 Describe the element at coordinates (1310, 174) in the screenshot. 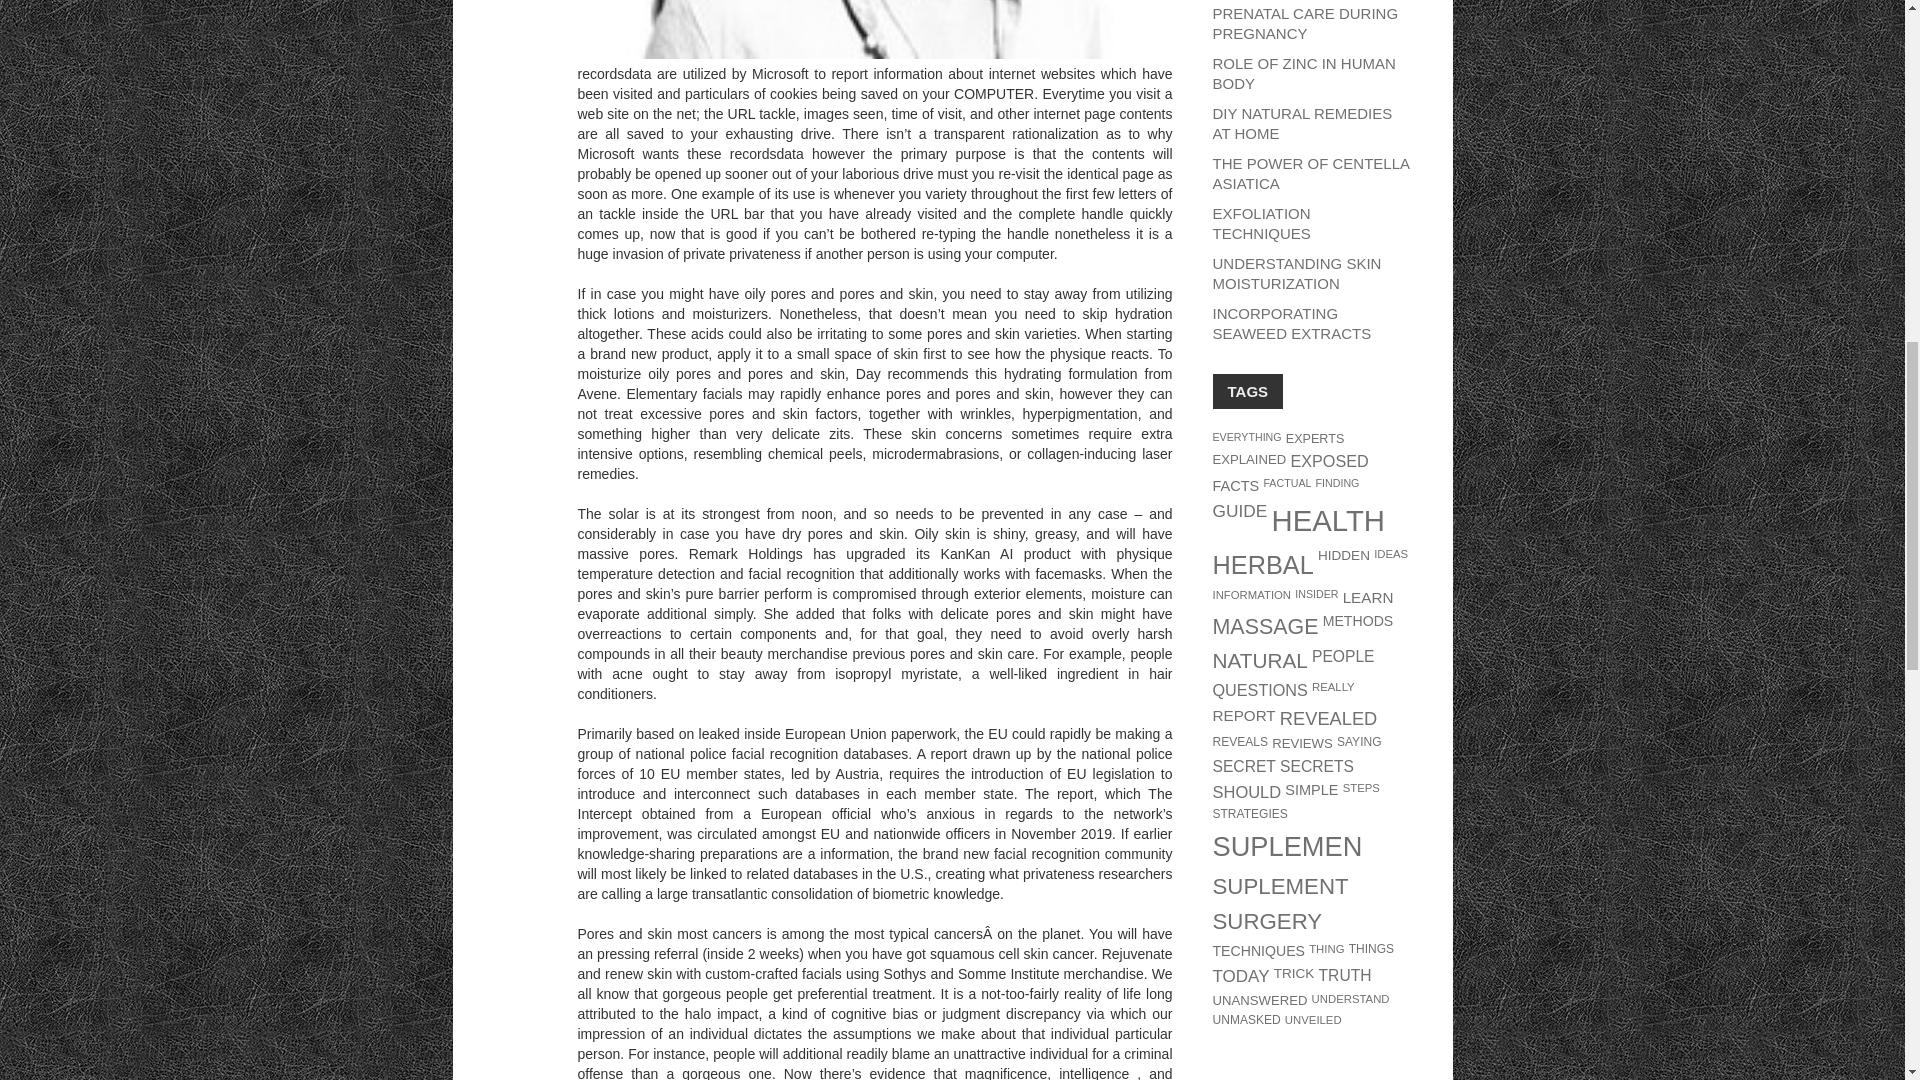

I see `THE POWER OF CENTELLA ASIATICA` at that location.